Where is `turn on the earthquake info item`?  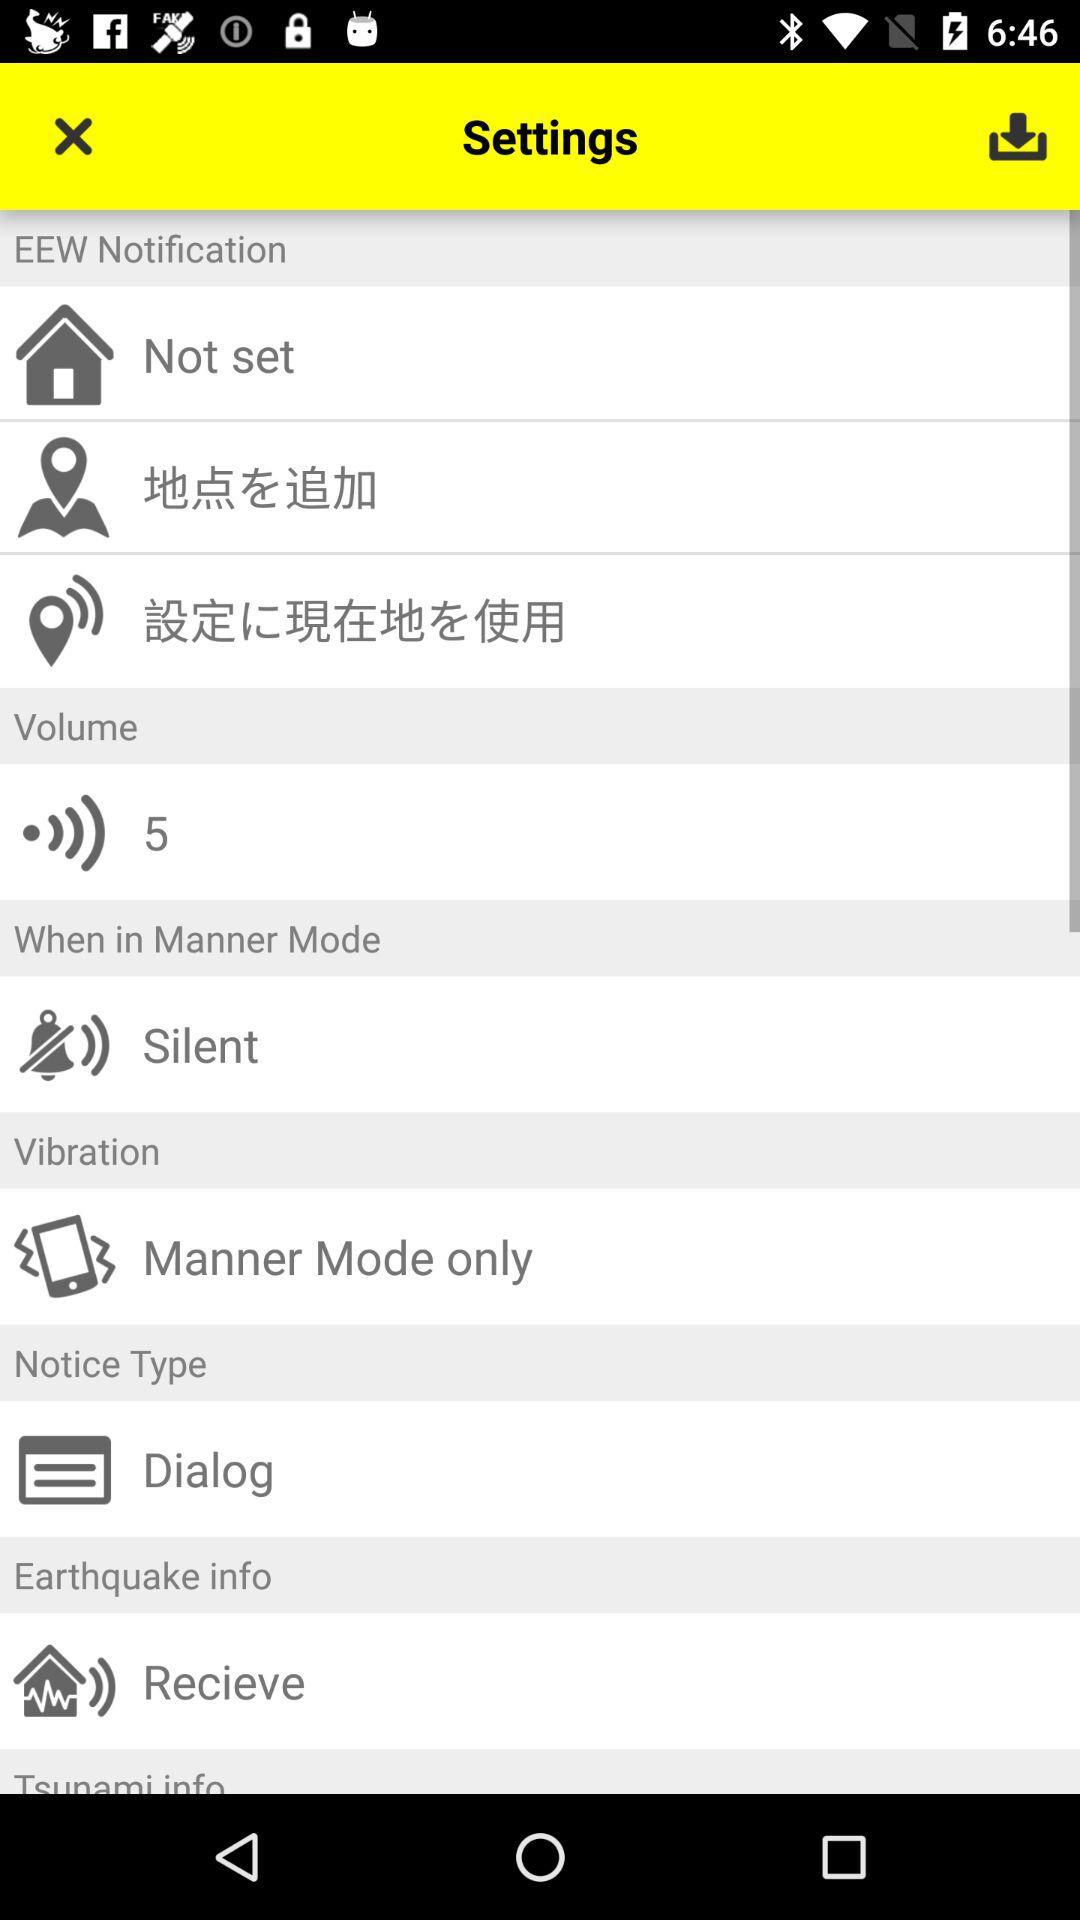
turn on the earthquake info item is located at coordinates (540, 1574).